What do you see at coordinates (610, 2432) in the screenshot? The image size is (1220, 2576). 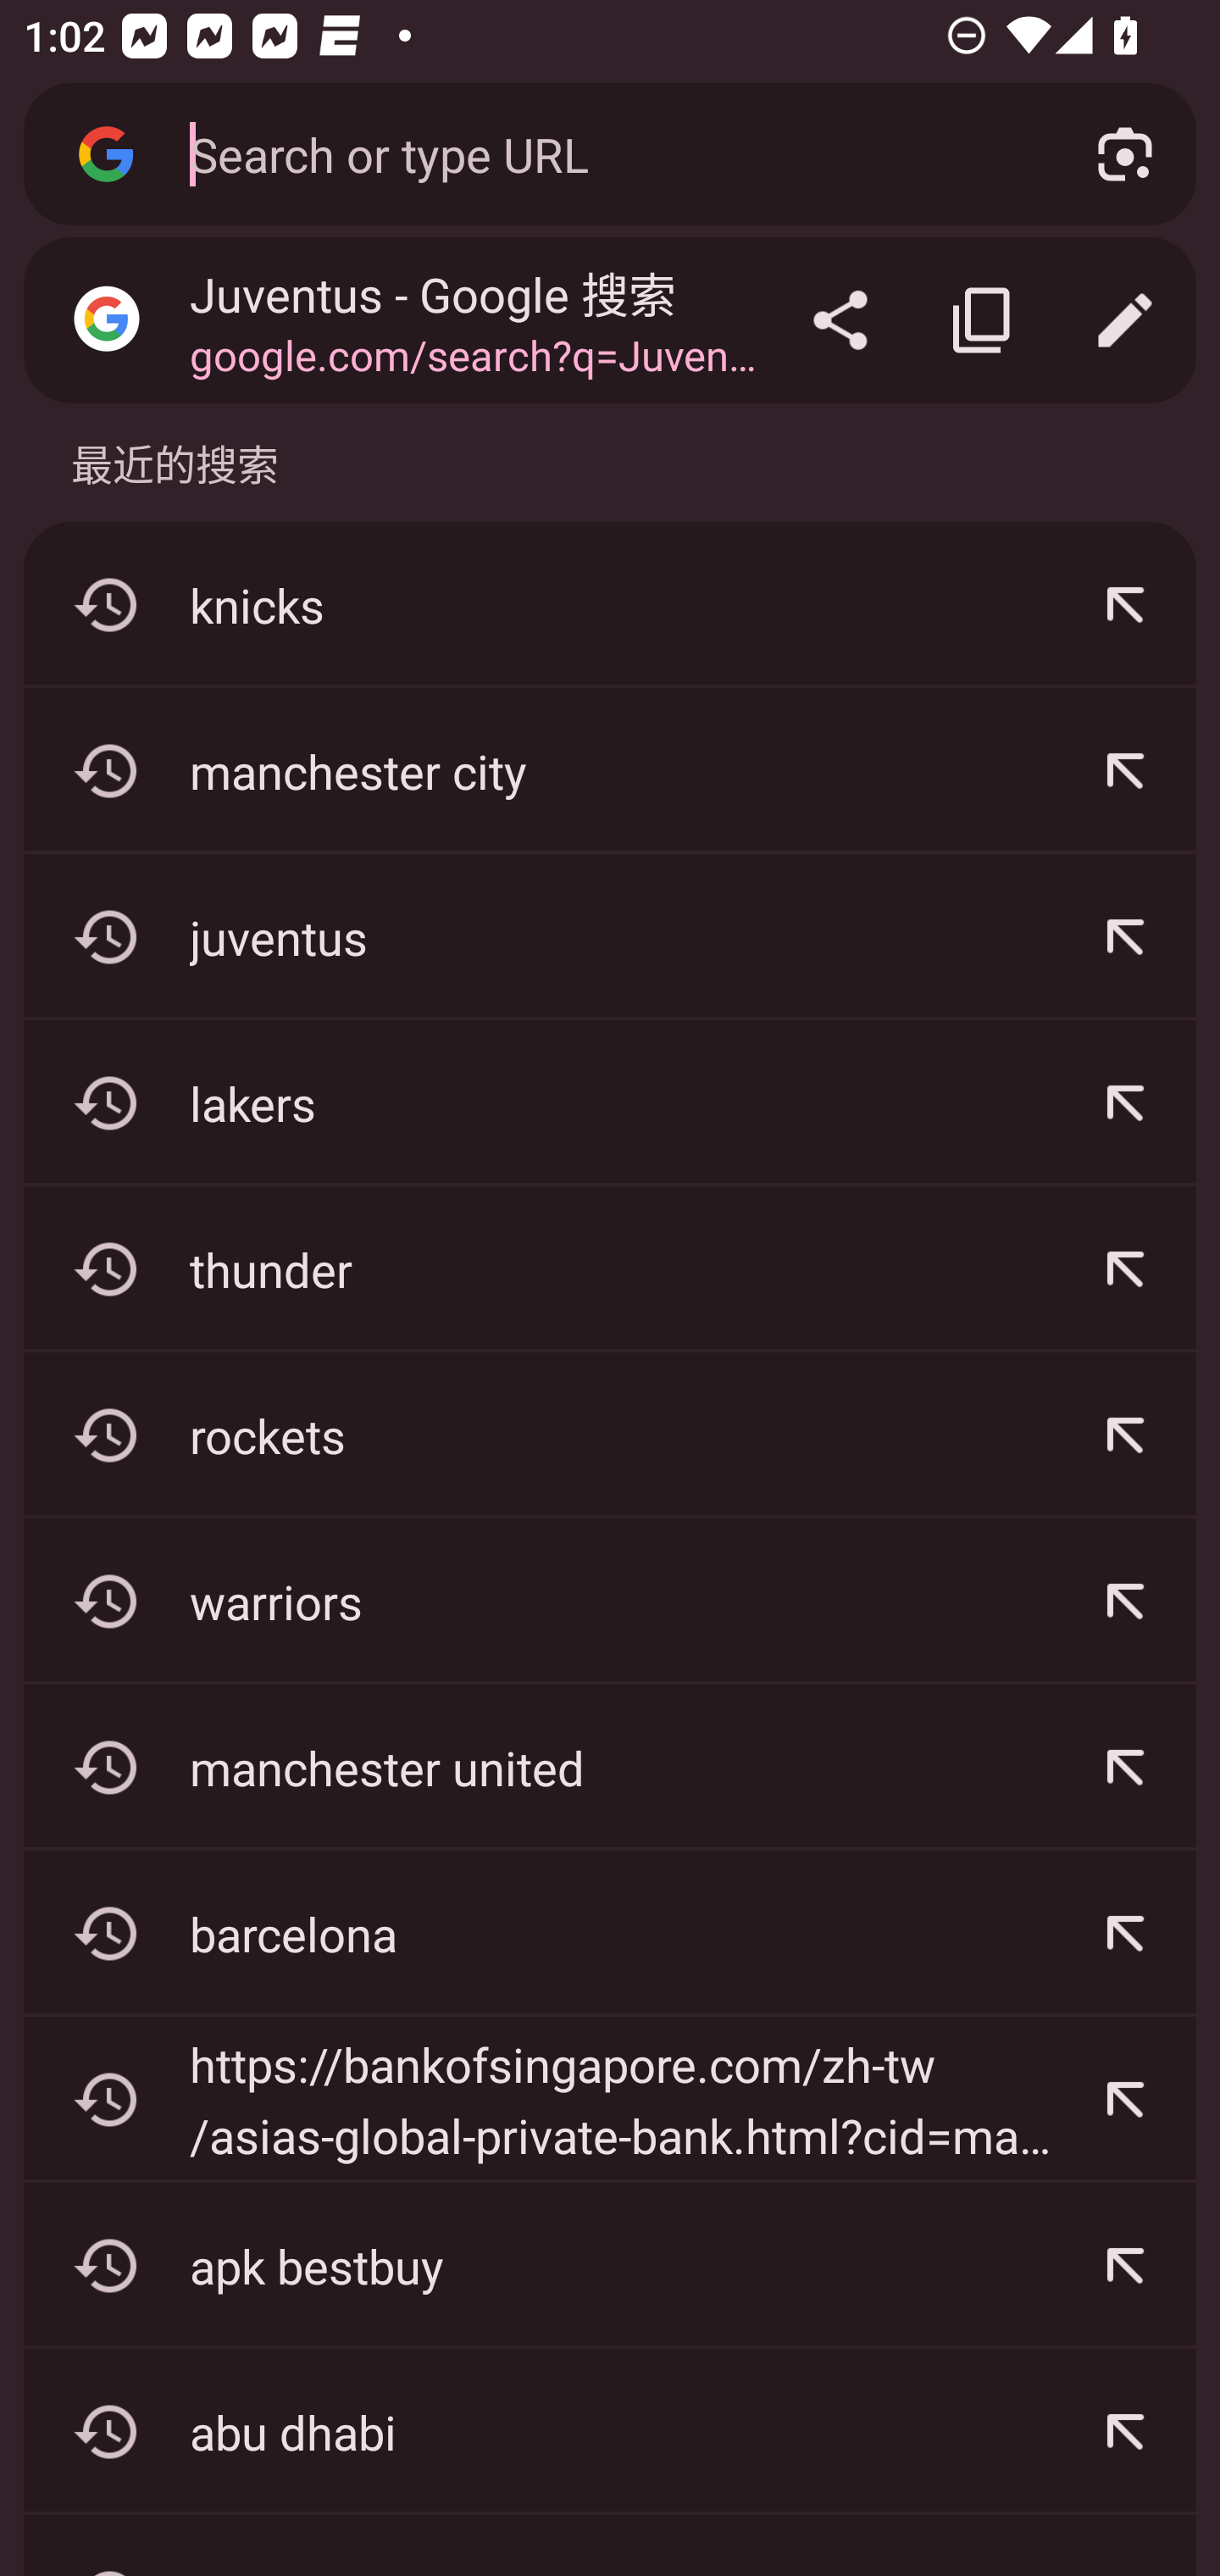 I see `abu dhabi Refine: abu dhabi` at bounding box center [610, 2432].